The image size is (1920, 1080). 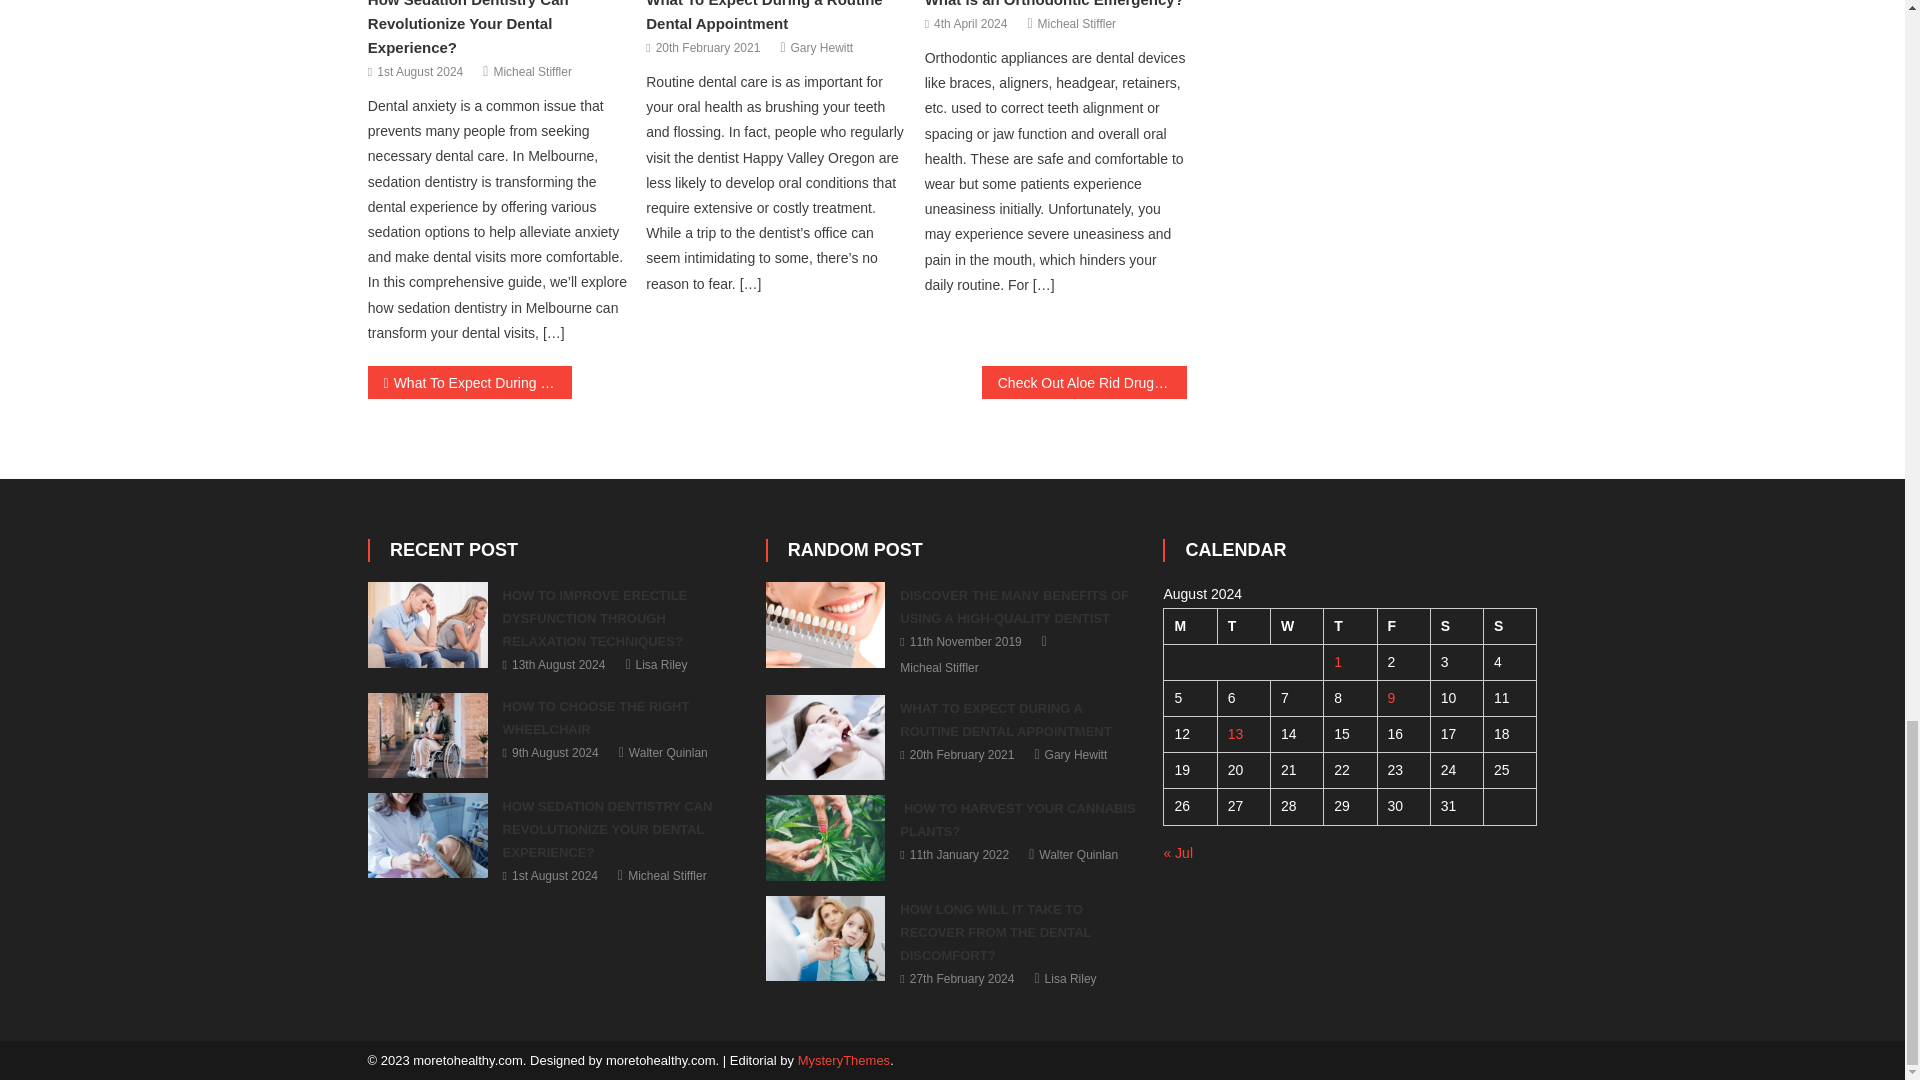 I want to click on Monday, so click(x=1190, y=626).